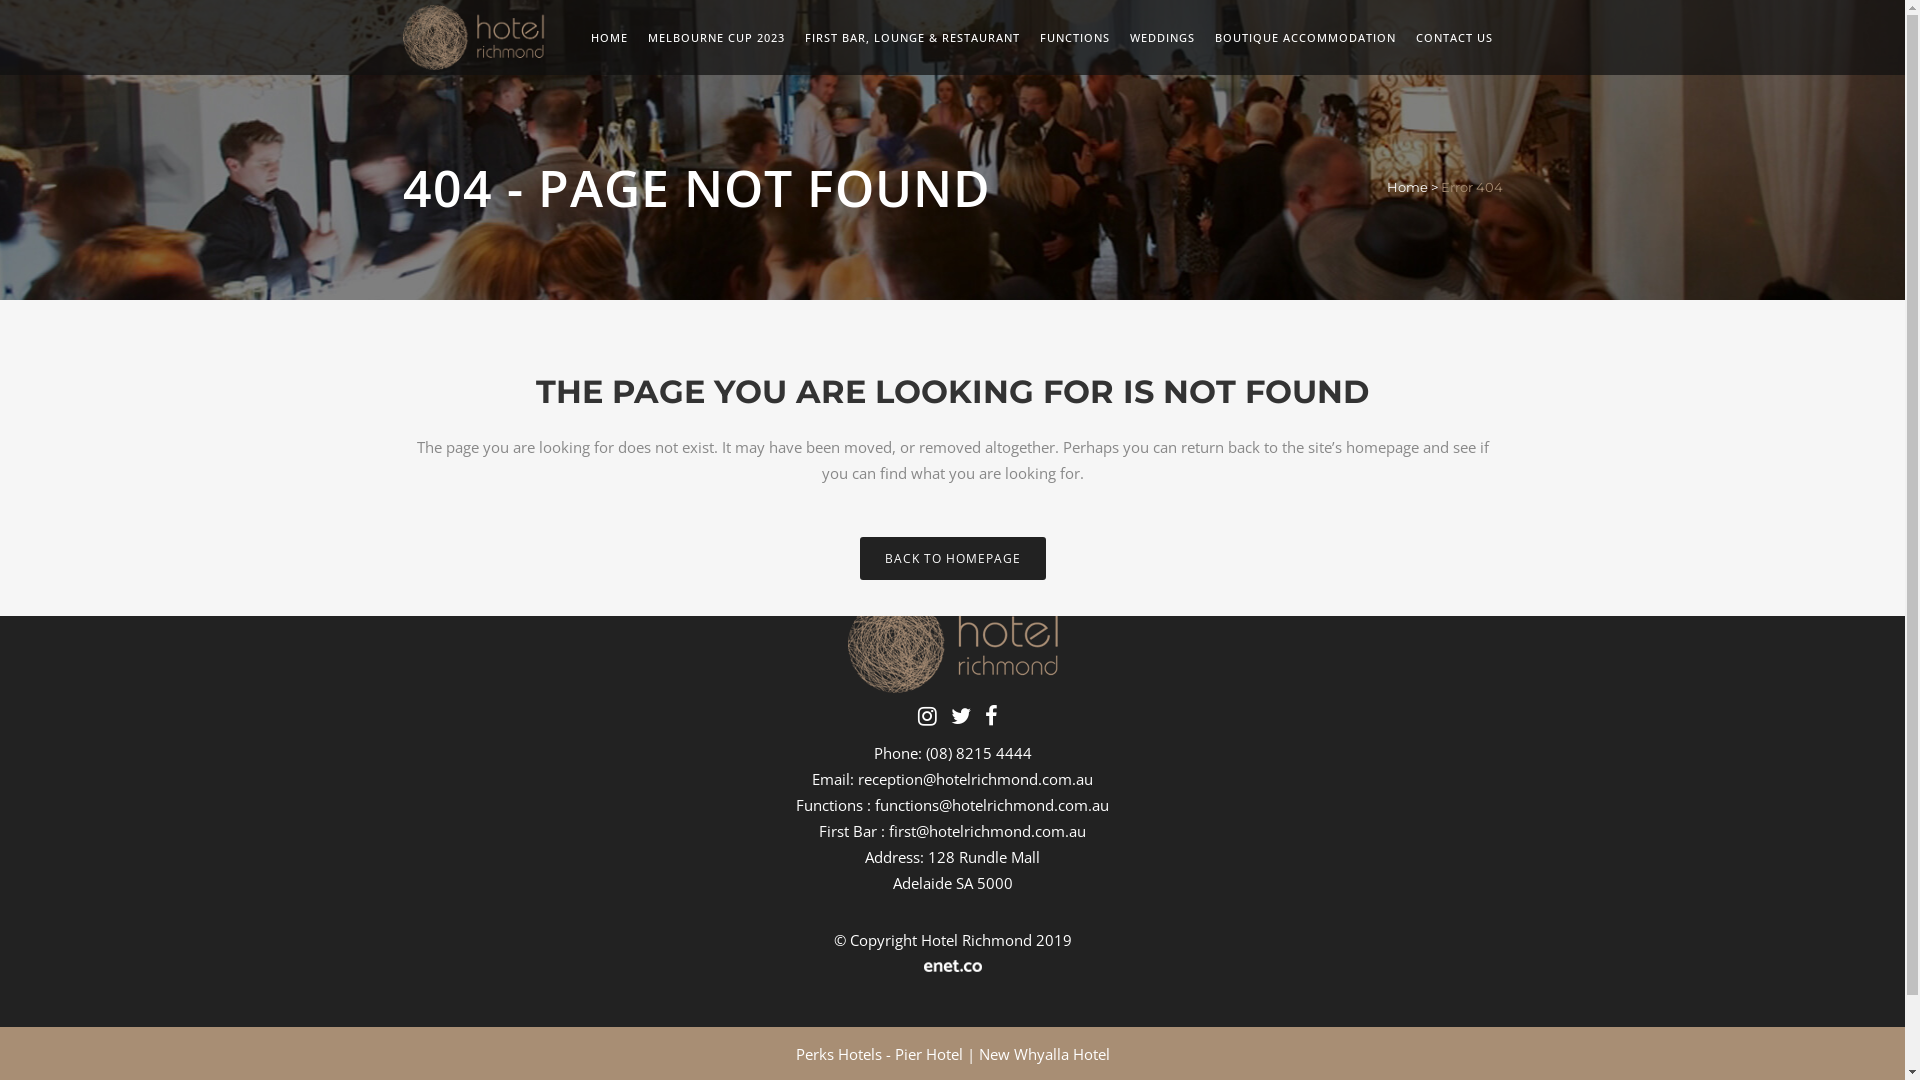  I want to click on HOME, so click(608, 38).